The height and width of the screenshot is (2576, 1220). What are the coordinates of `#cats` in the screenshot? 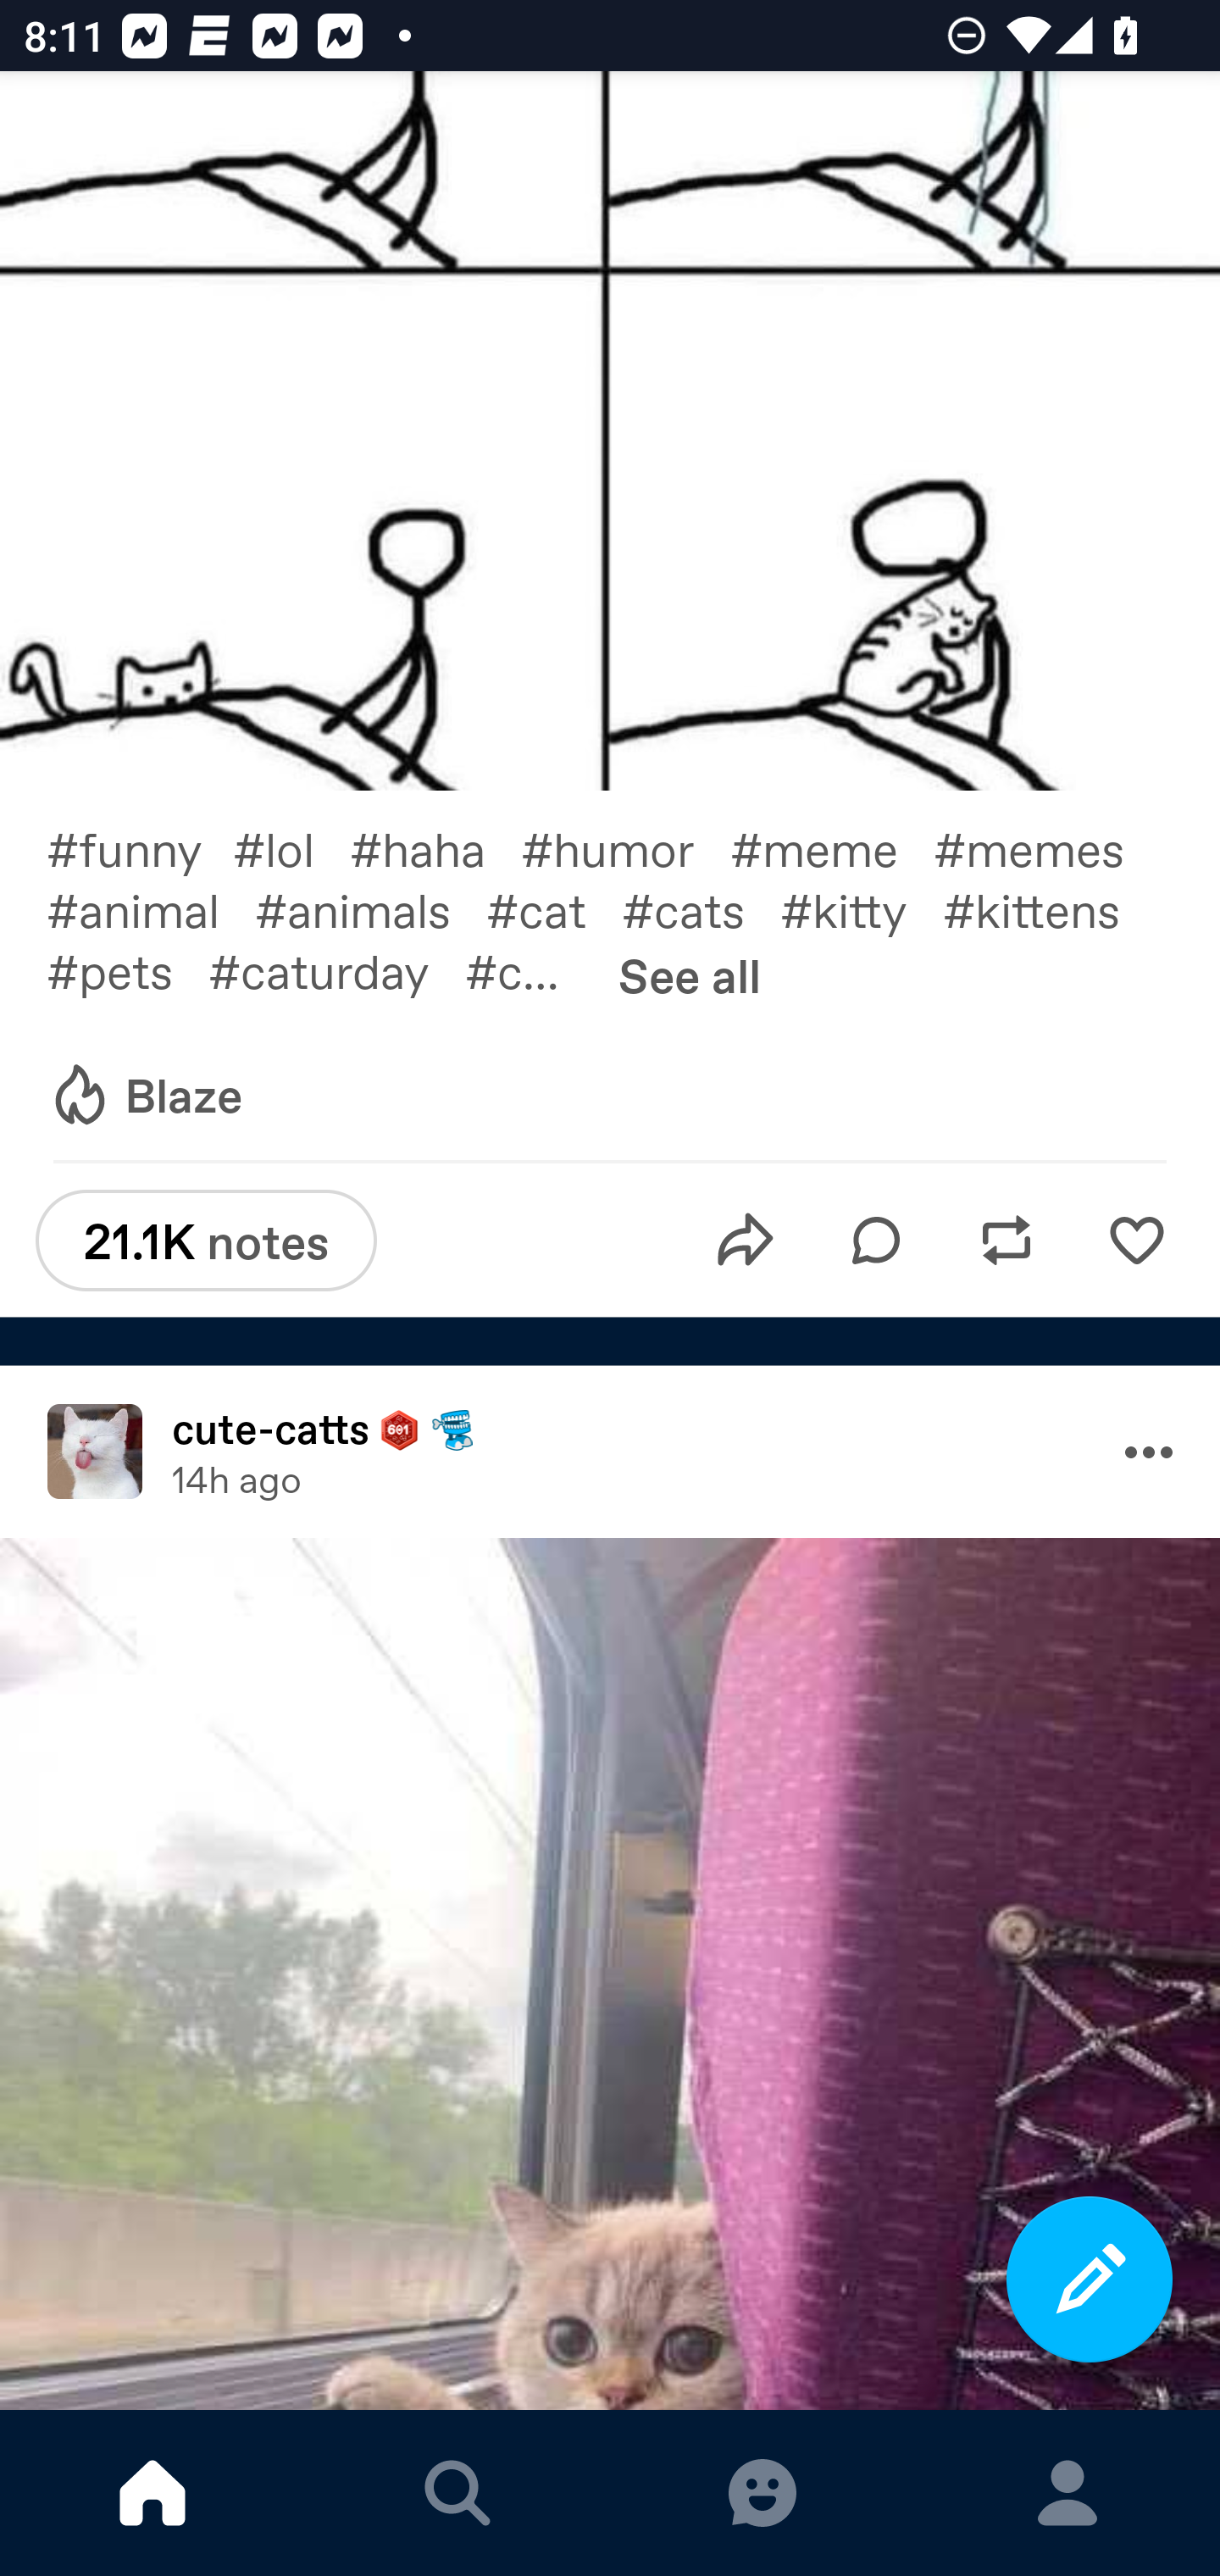 It's located at (701, 908).